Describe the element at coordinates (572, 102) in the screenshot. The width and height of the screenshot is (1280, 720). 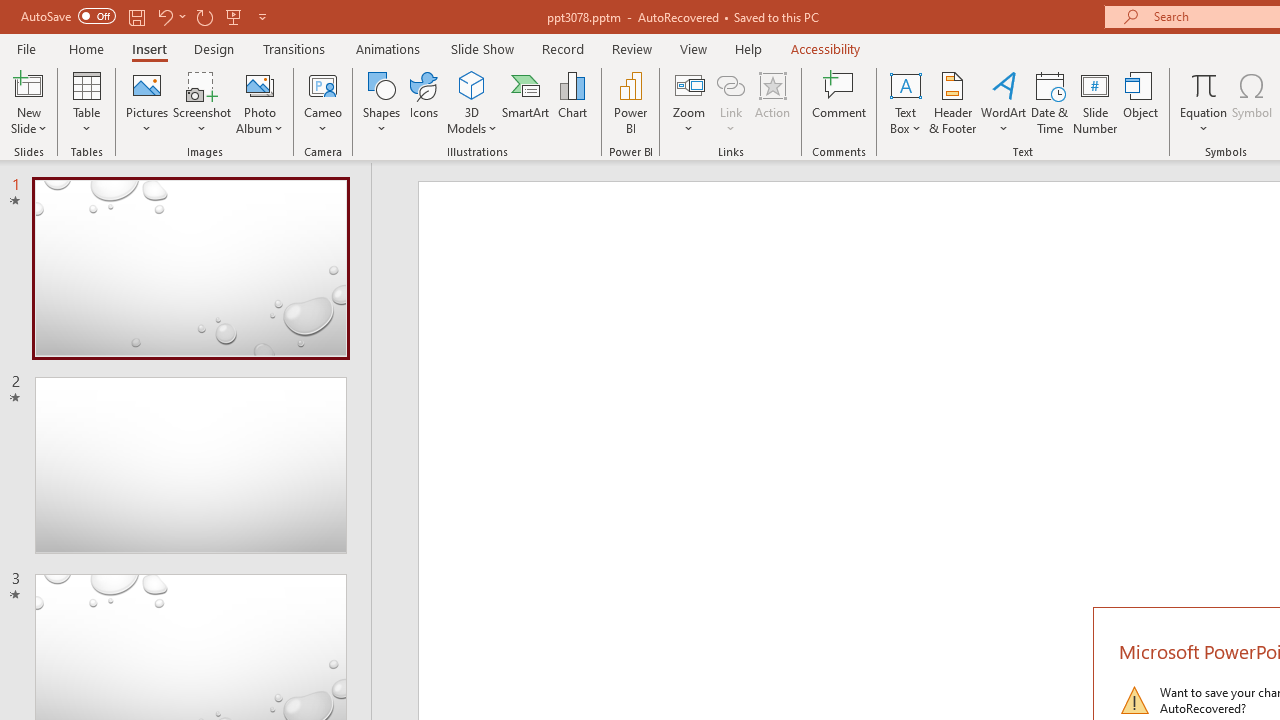
I see `Chart...` at that location.